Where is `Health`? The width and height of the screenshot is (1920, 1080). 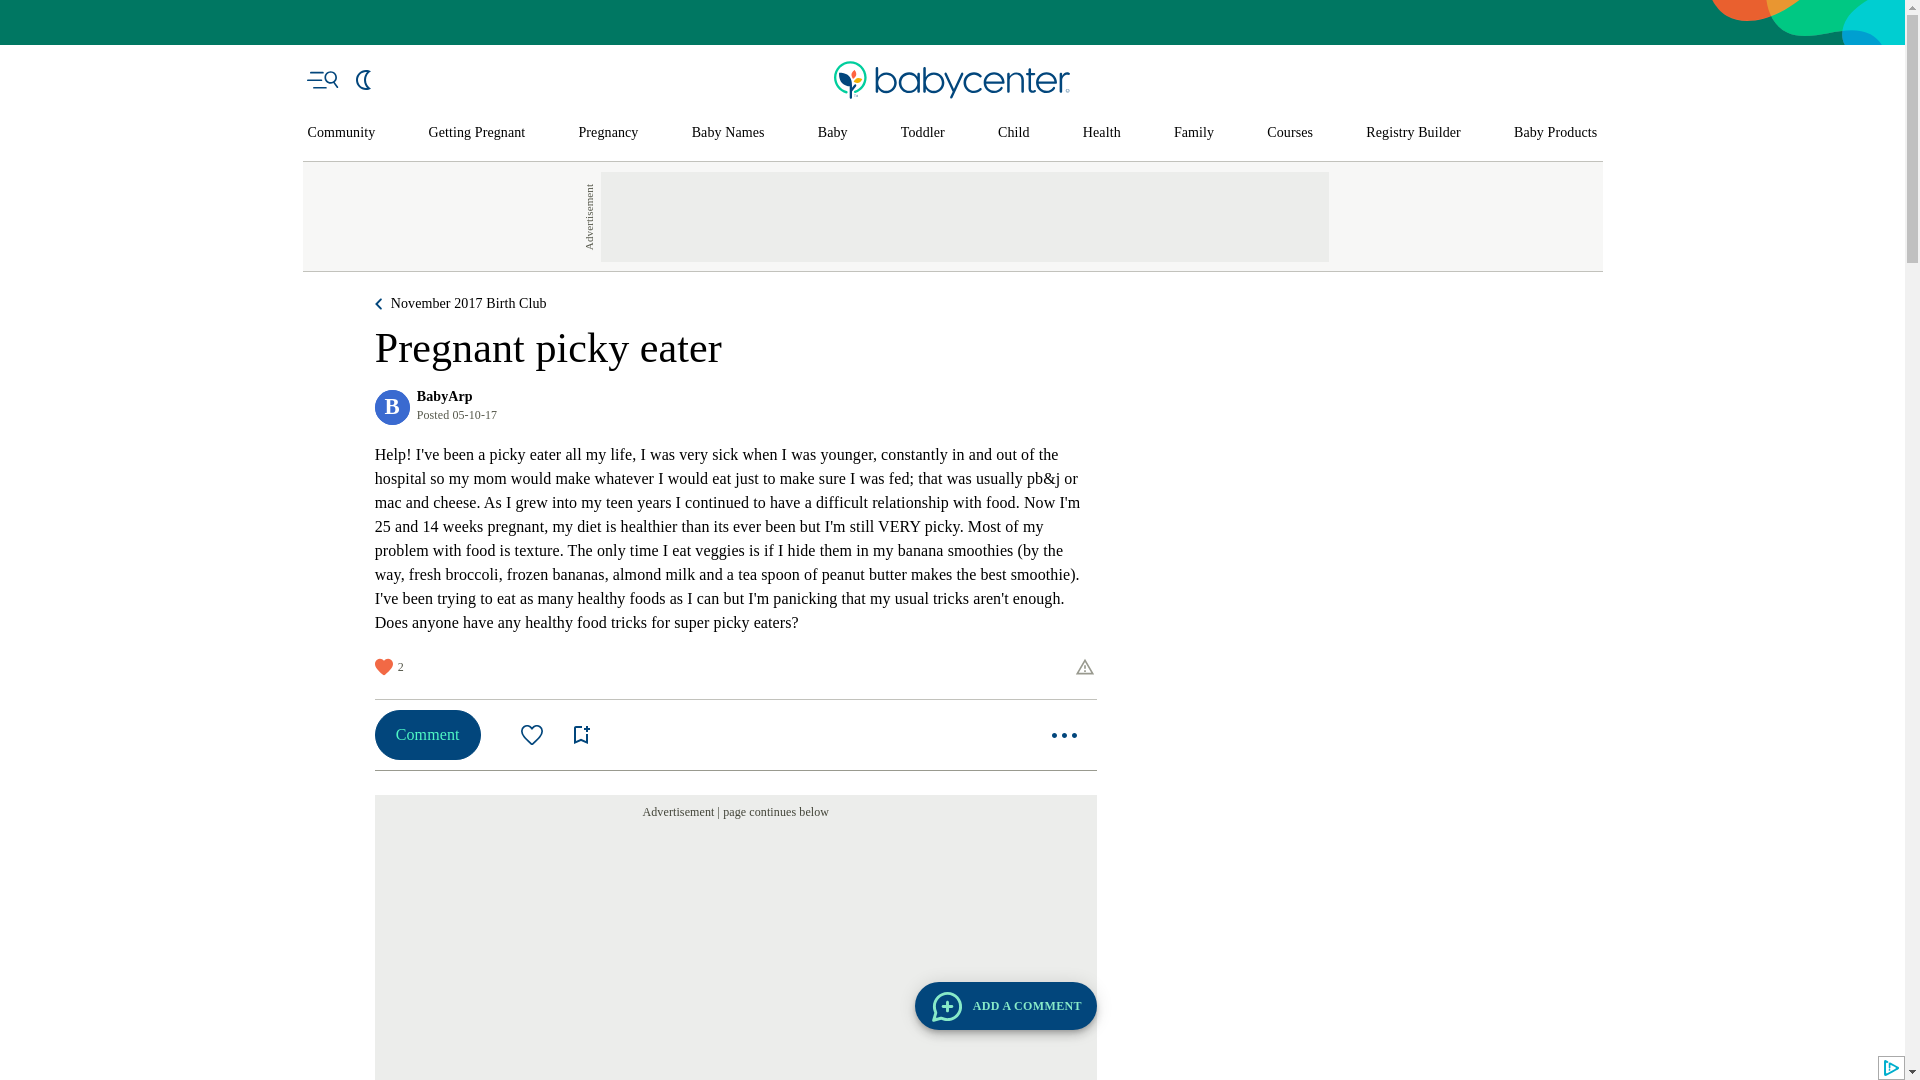 Health is located at coordinates (1102, 133).